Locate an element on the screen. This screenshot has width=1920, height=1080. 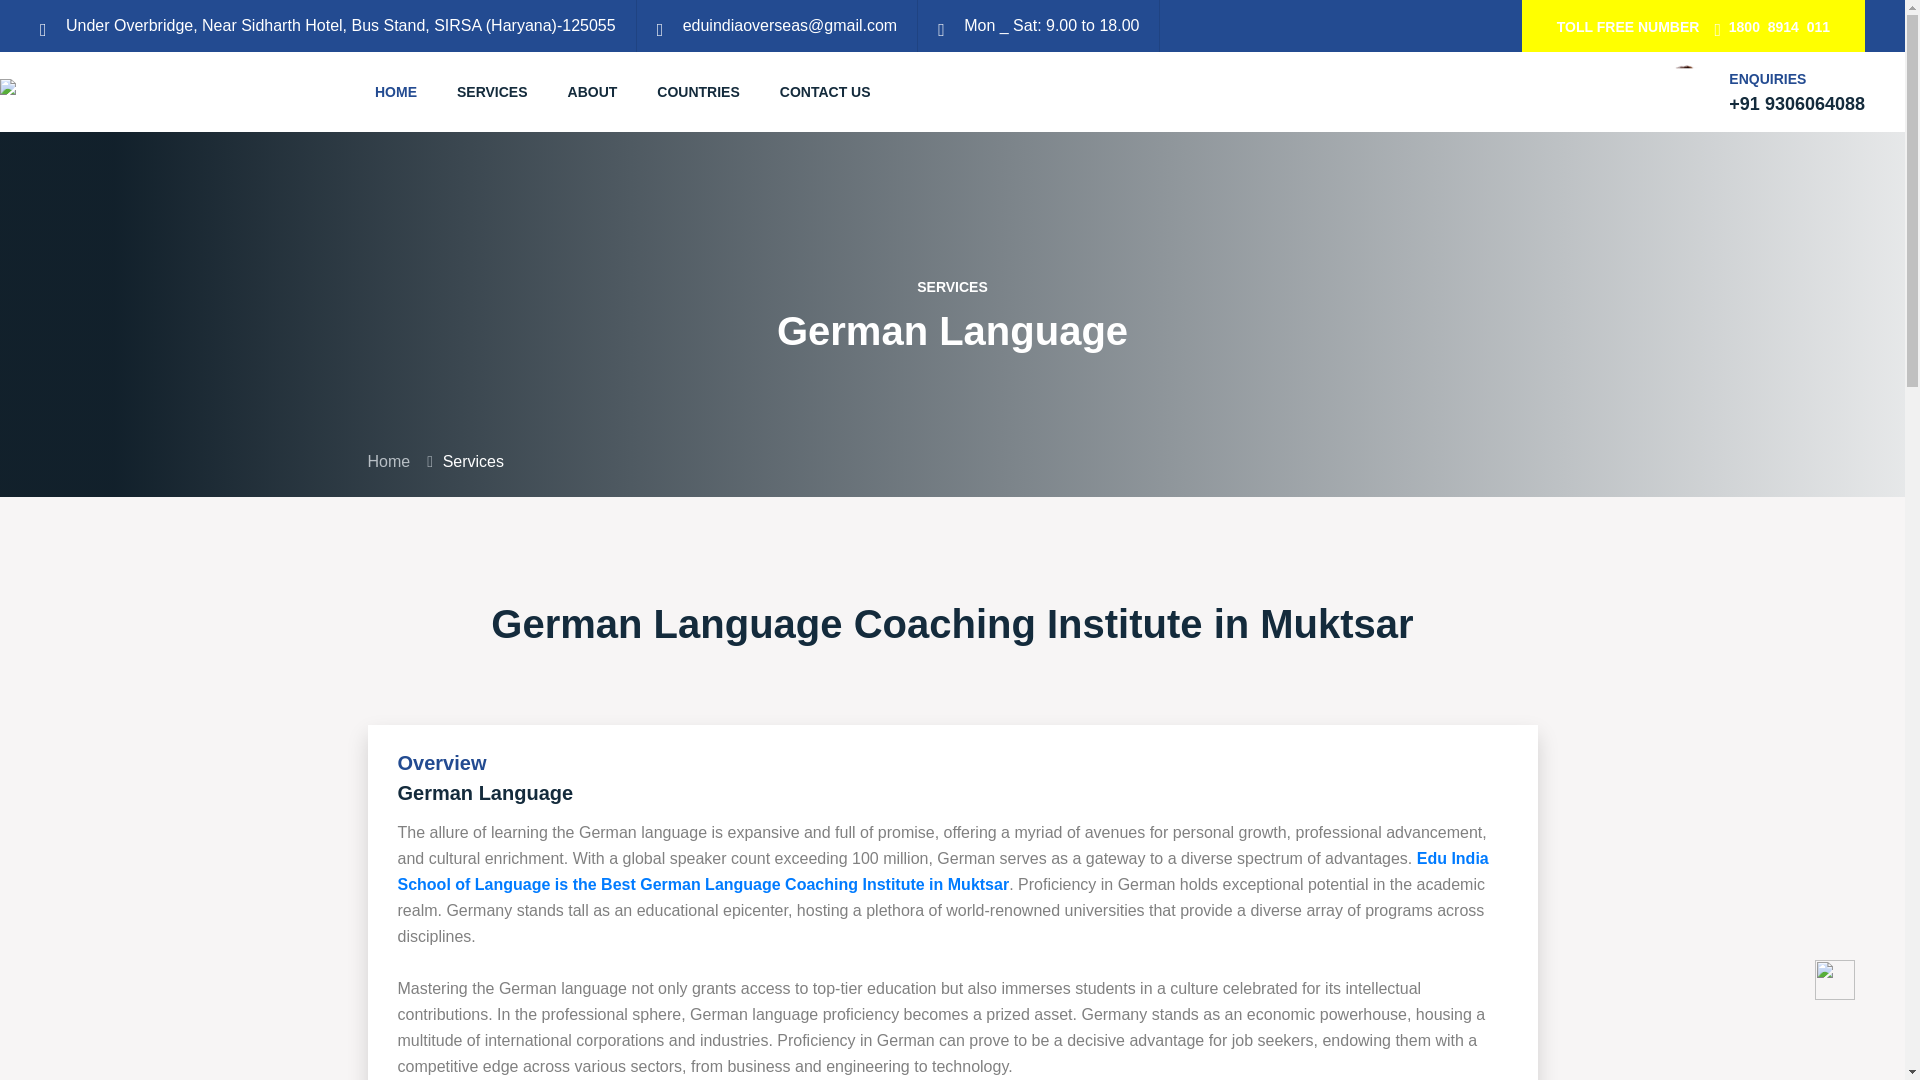
COUNTRIES is located at coordinates (698, 91).